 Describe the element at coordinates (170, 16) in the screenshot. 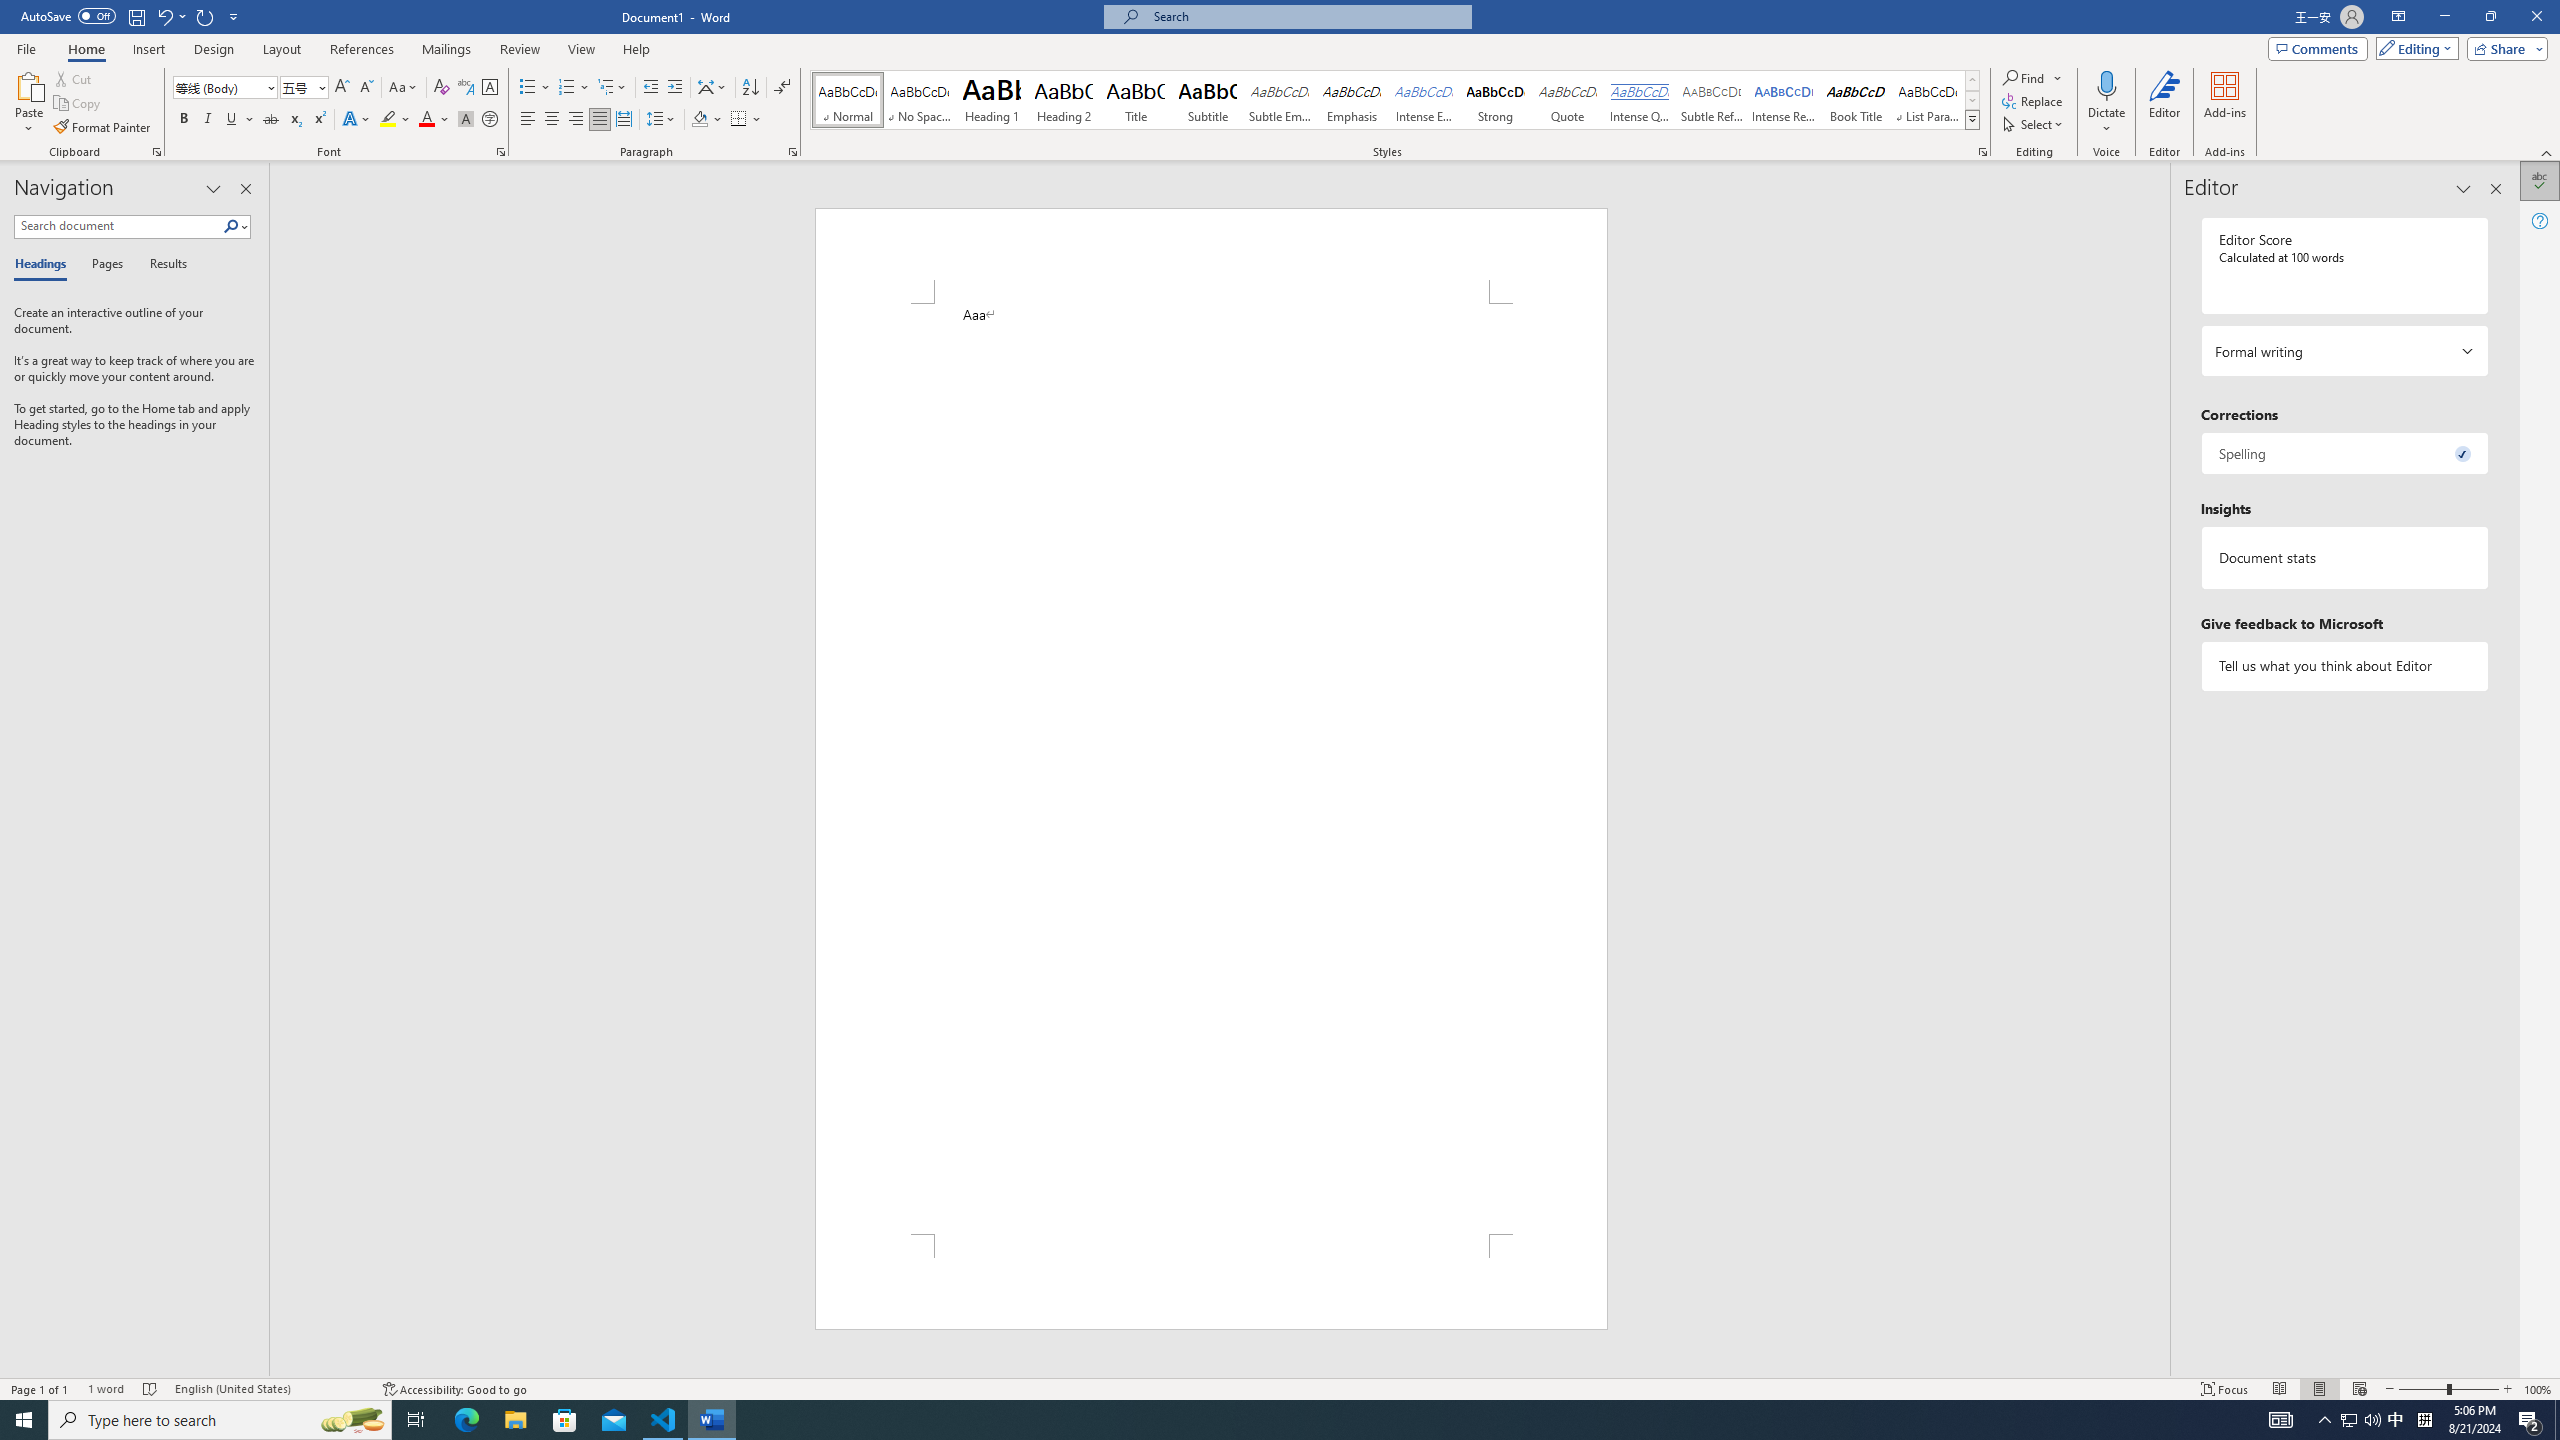

I see `Undo Increase Indent` at that location.